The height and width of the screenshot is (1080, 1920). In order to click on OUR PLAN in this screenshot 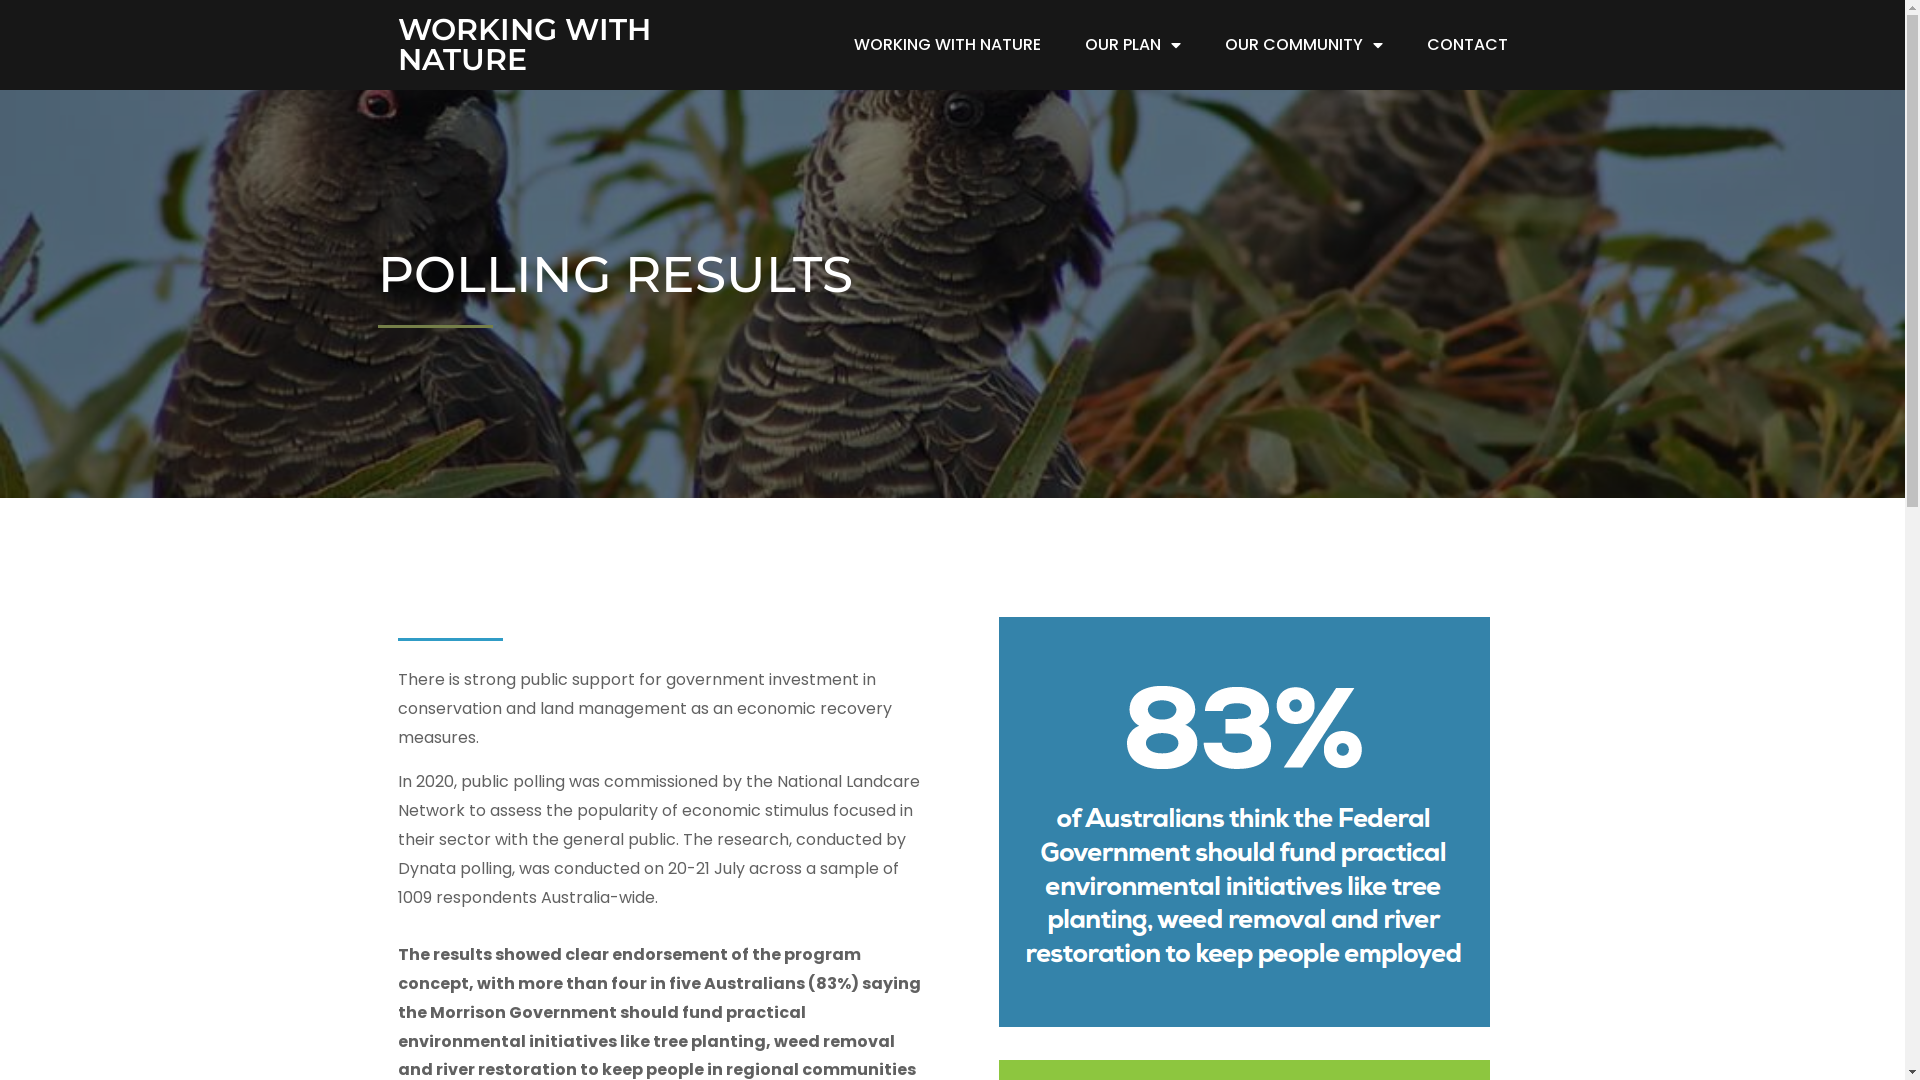, I will do `click(1132, 45)`.